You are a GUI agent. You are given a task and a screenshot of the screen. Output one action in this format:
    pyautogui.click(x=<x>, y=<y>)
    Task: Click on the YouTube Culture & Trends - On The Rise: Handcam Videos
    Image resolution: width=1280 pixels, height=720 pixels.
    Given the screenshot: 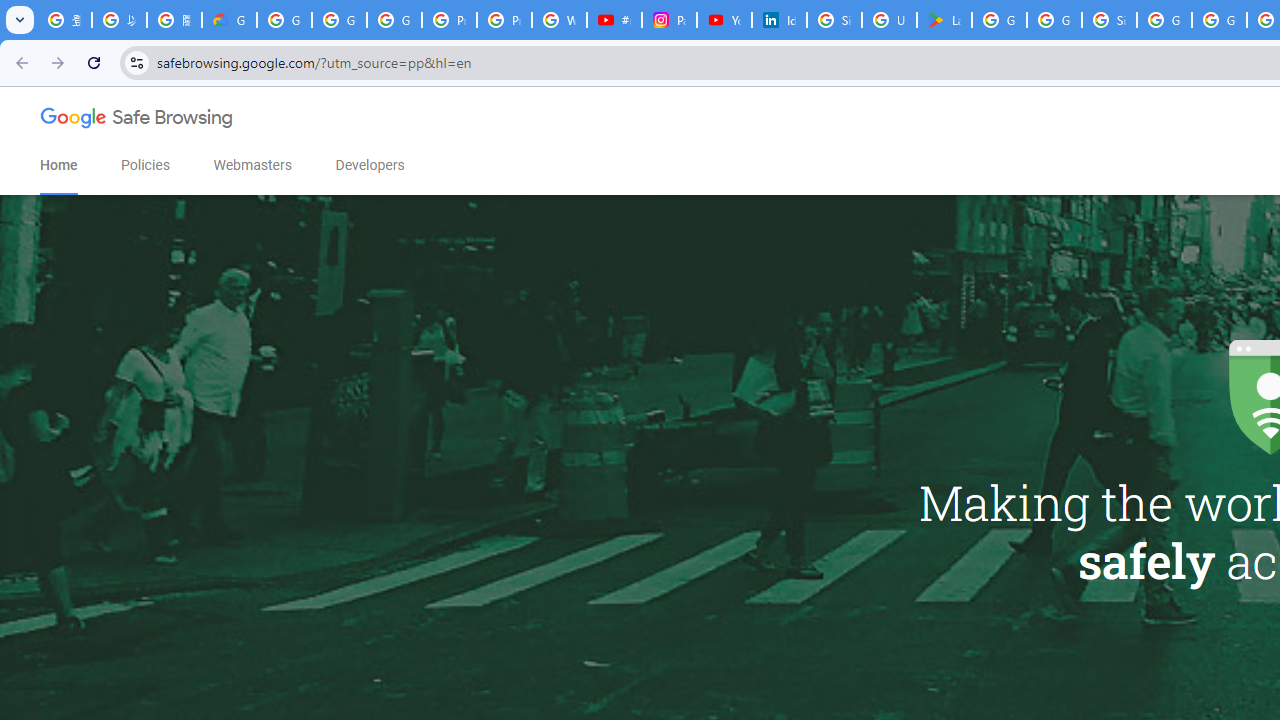 What is the action you would take?
    pyautogui.click(x=724, y=20)
    